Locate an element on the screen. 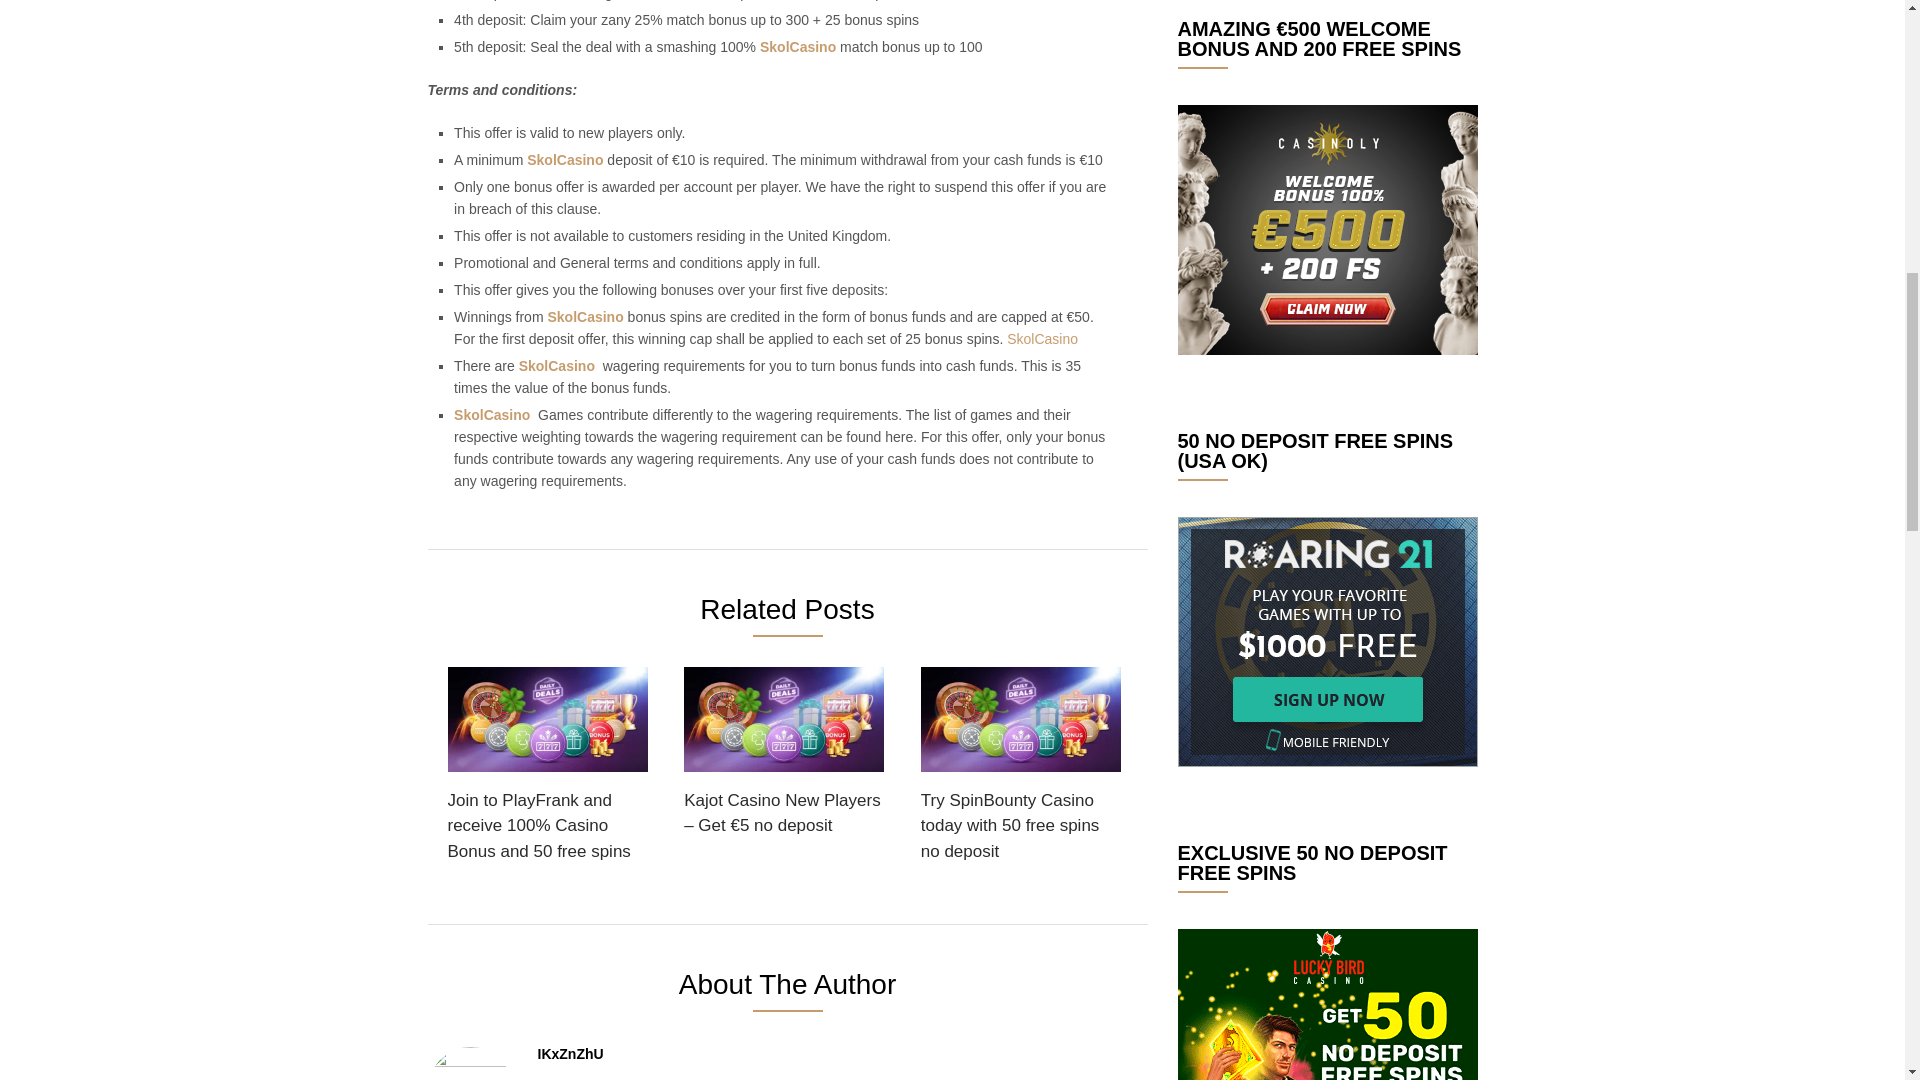  SkolCasino is located at coordinates (564, 160).